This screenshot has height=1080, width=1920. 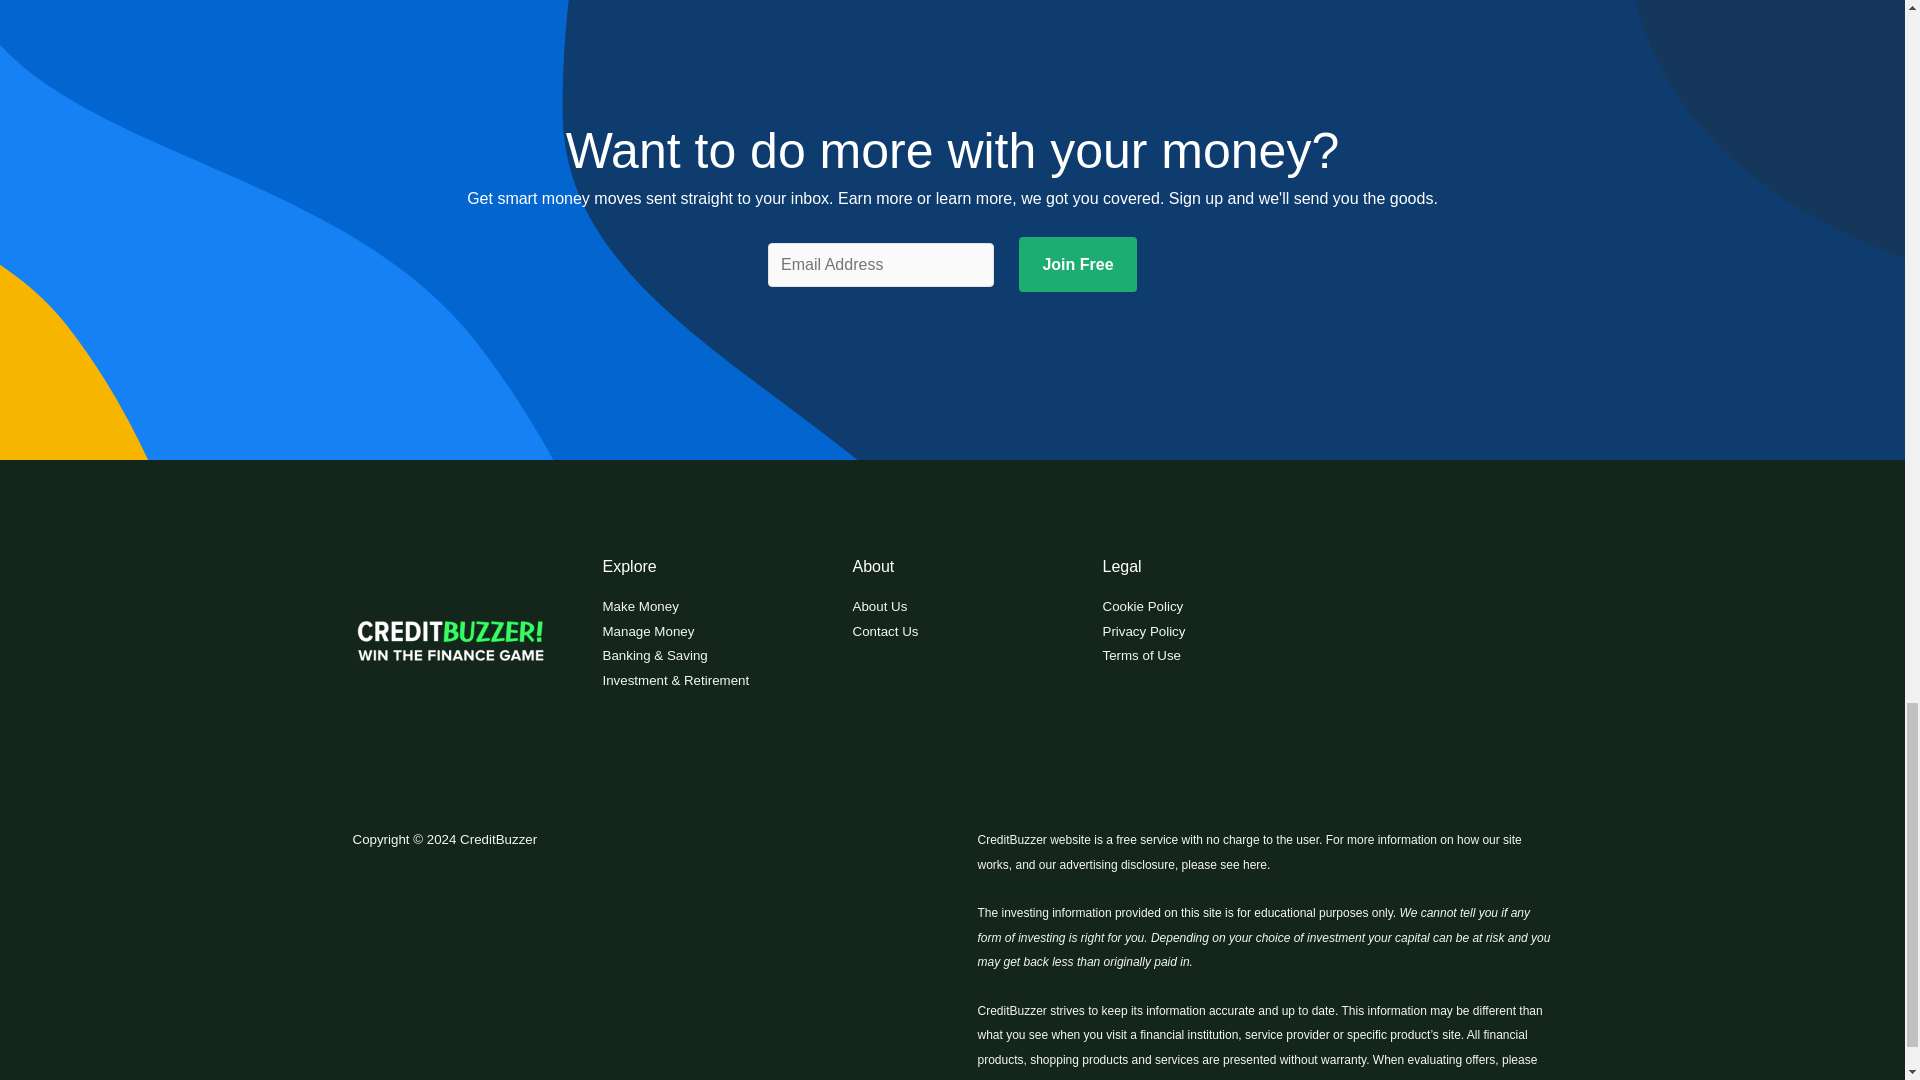 What do you see at coordinates (1141, 656) in the screenshot?
I see `Terms of Use` at bounding box center [1141, 656].